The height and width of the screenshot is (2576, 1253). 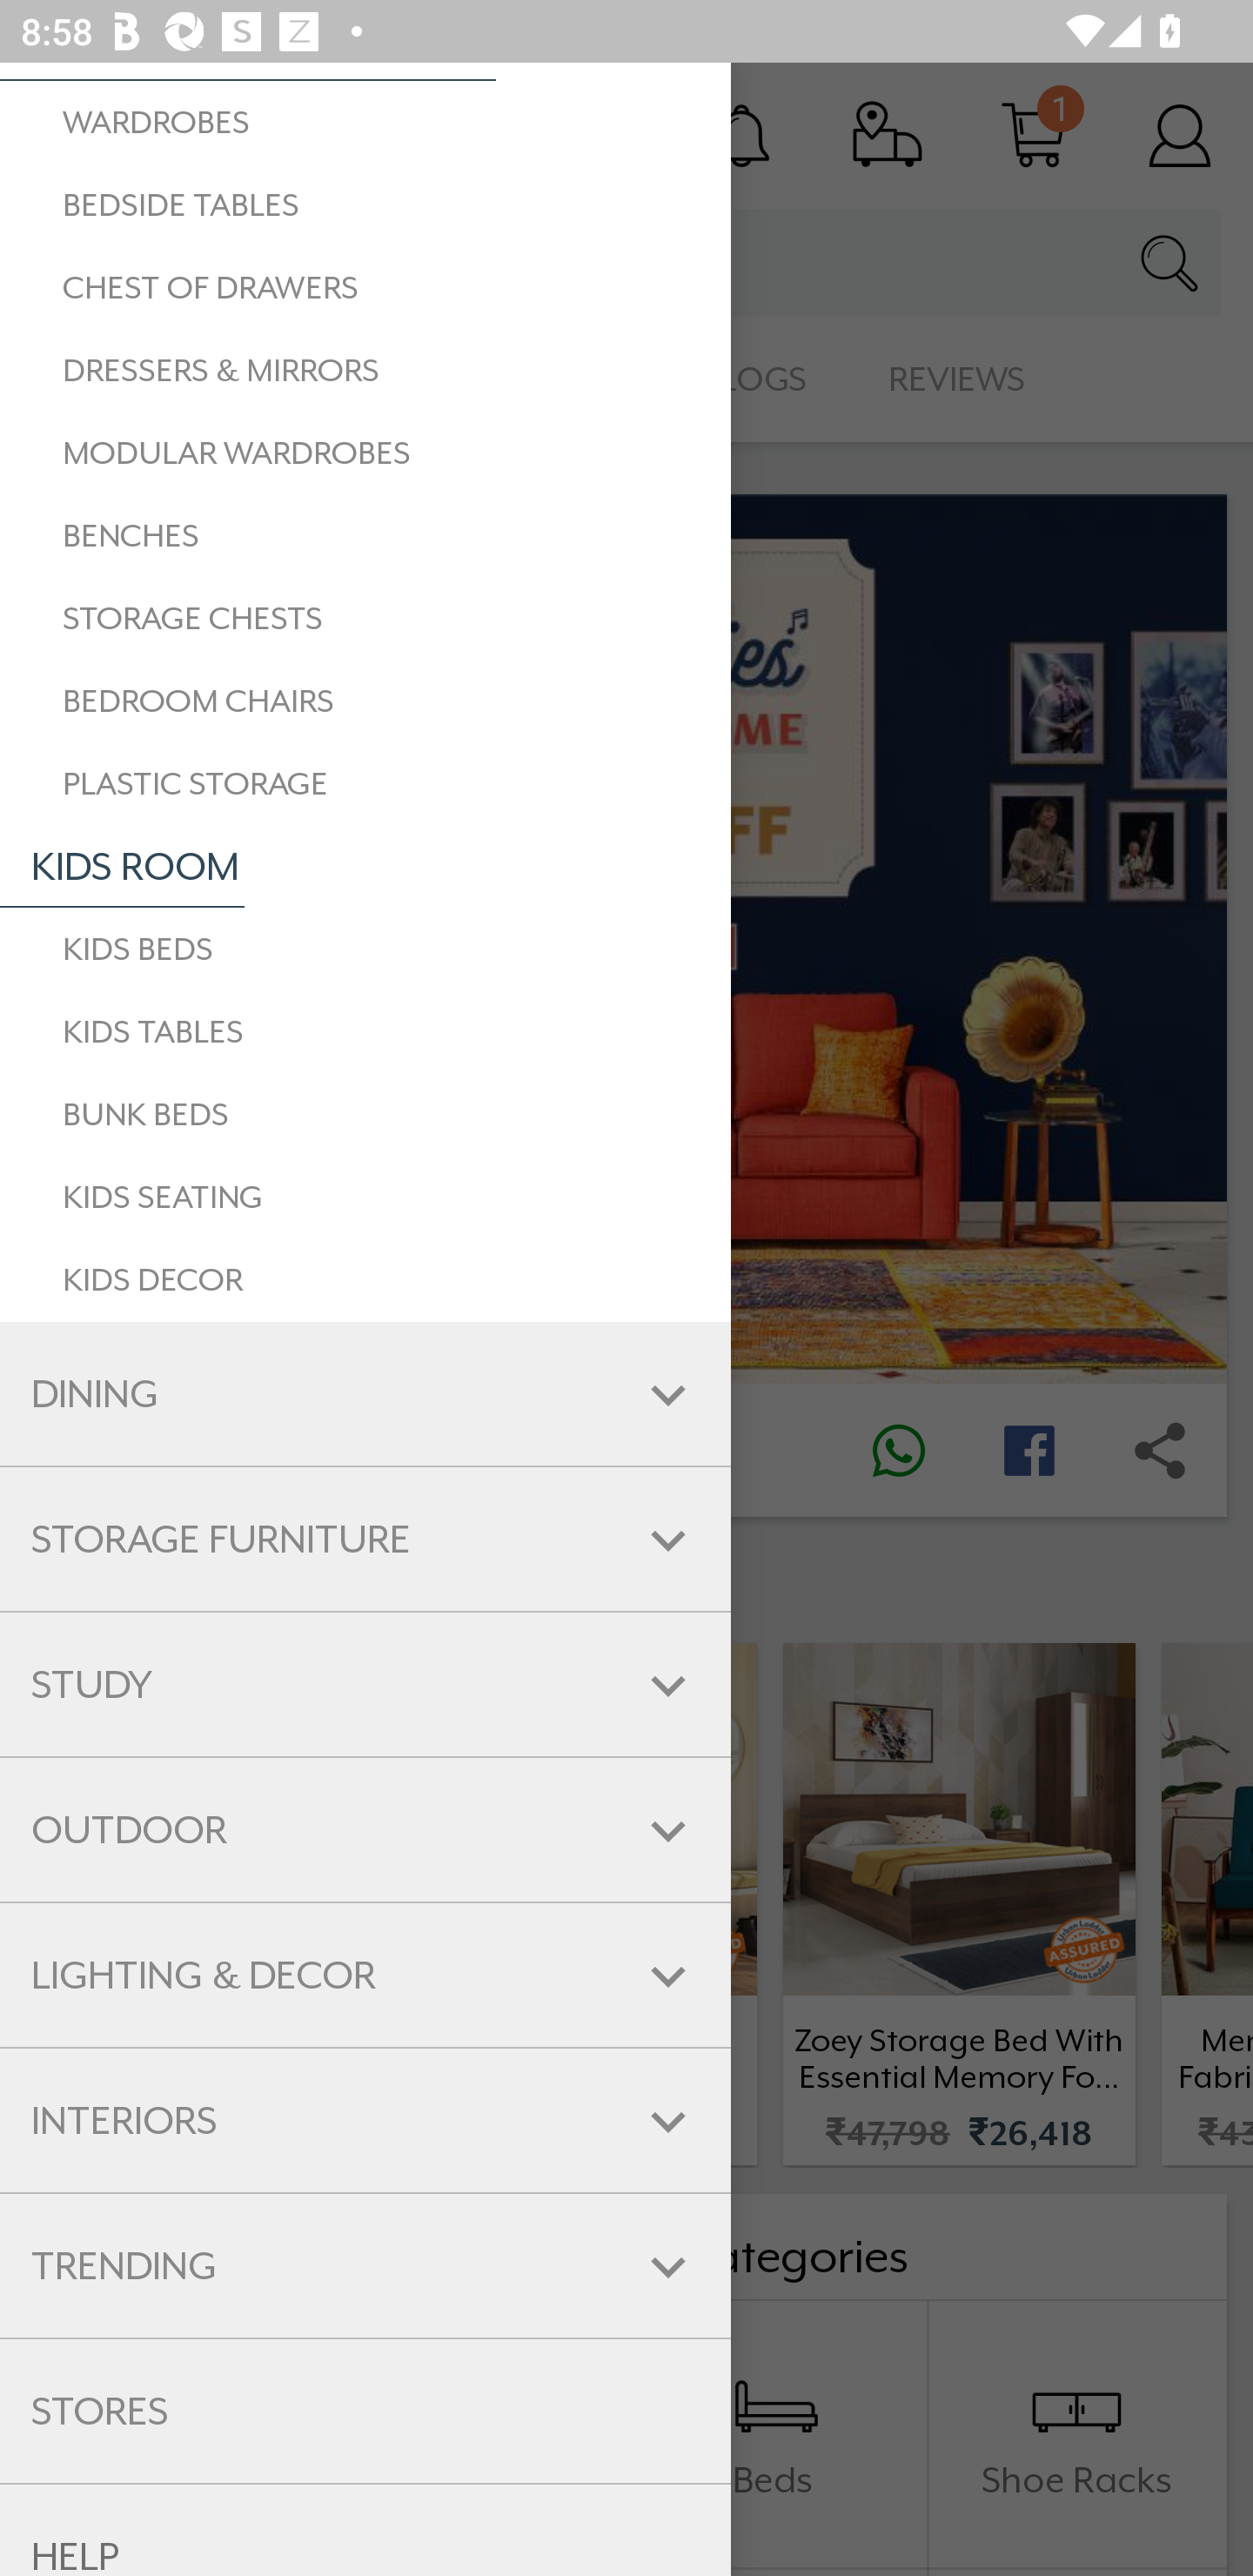 What do you see at coordinates (365, 618) in the screenshot?
I see `STORAGE CHESTS` at bounding box center [365, 618].